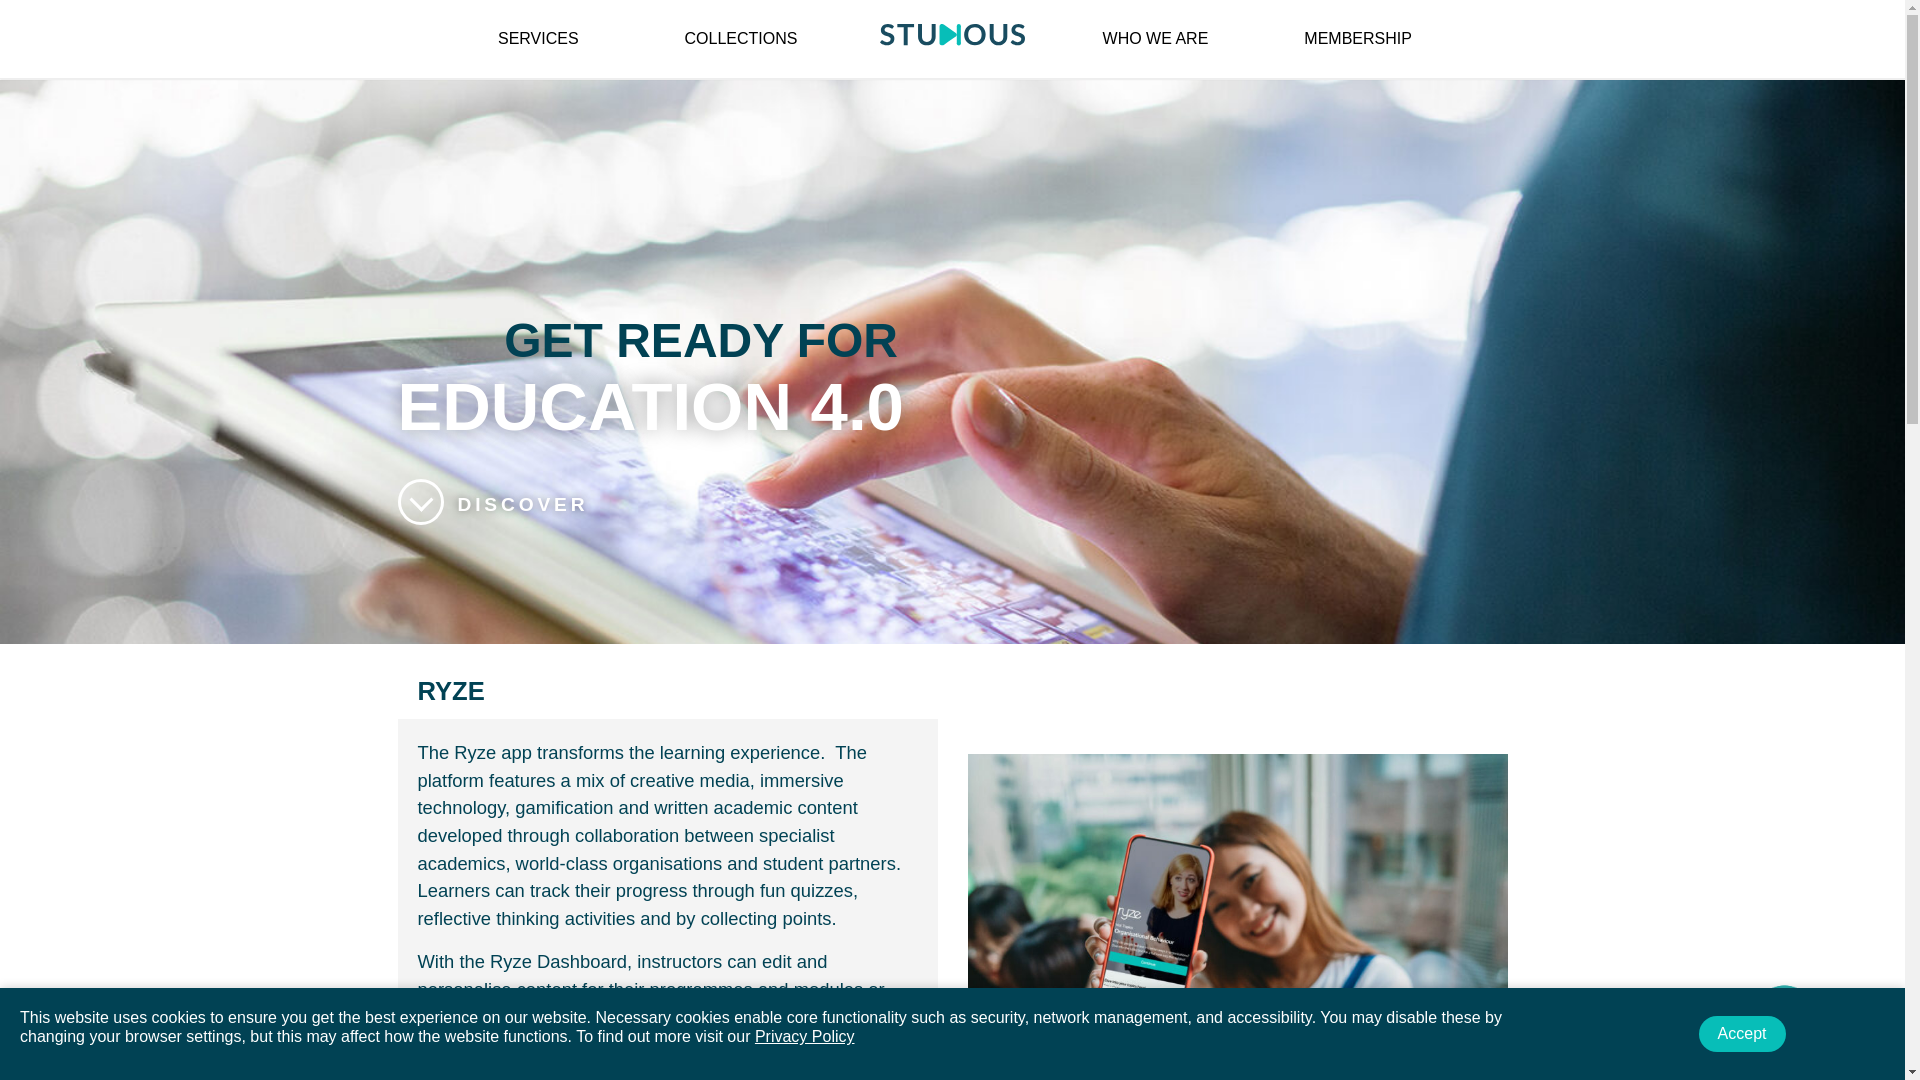 This screenshot has height=1080, width=1920. Describe the element at coordinates (1742, 1034) in the screenshot. I see `Accept` at that location.